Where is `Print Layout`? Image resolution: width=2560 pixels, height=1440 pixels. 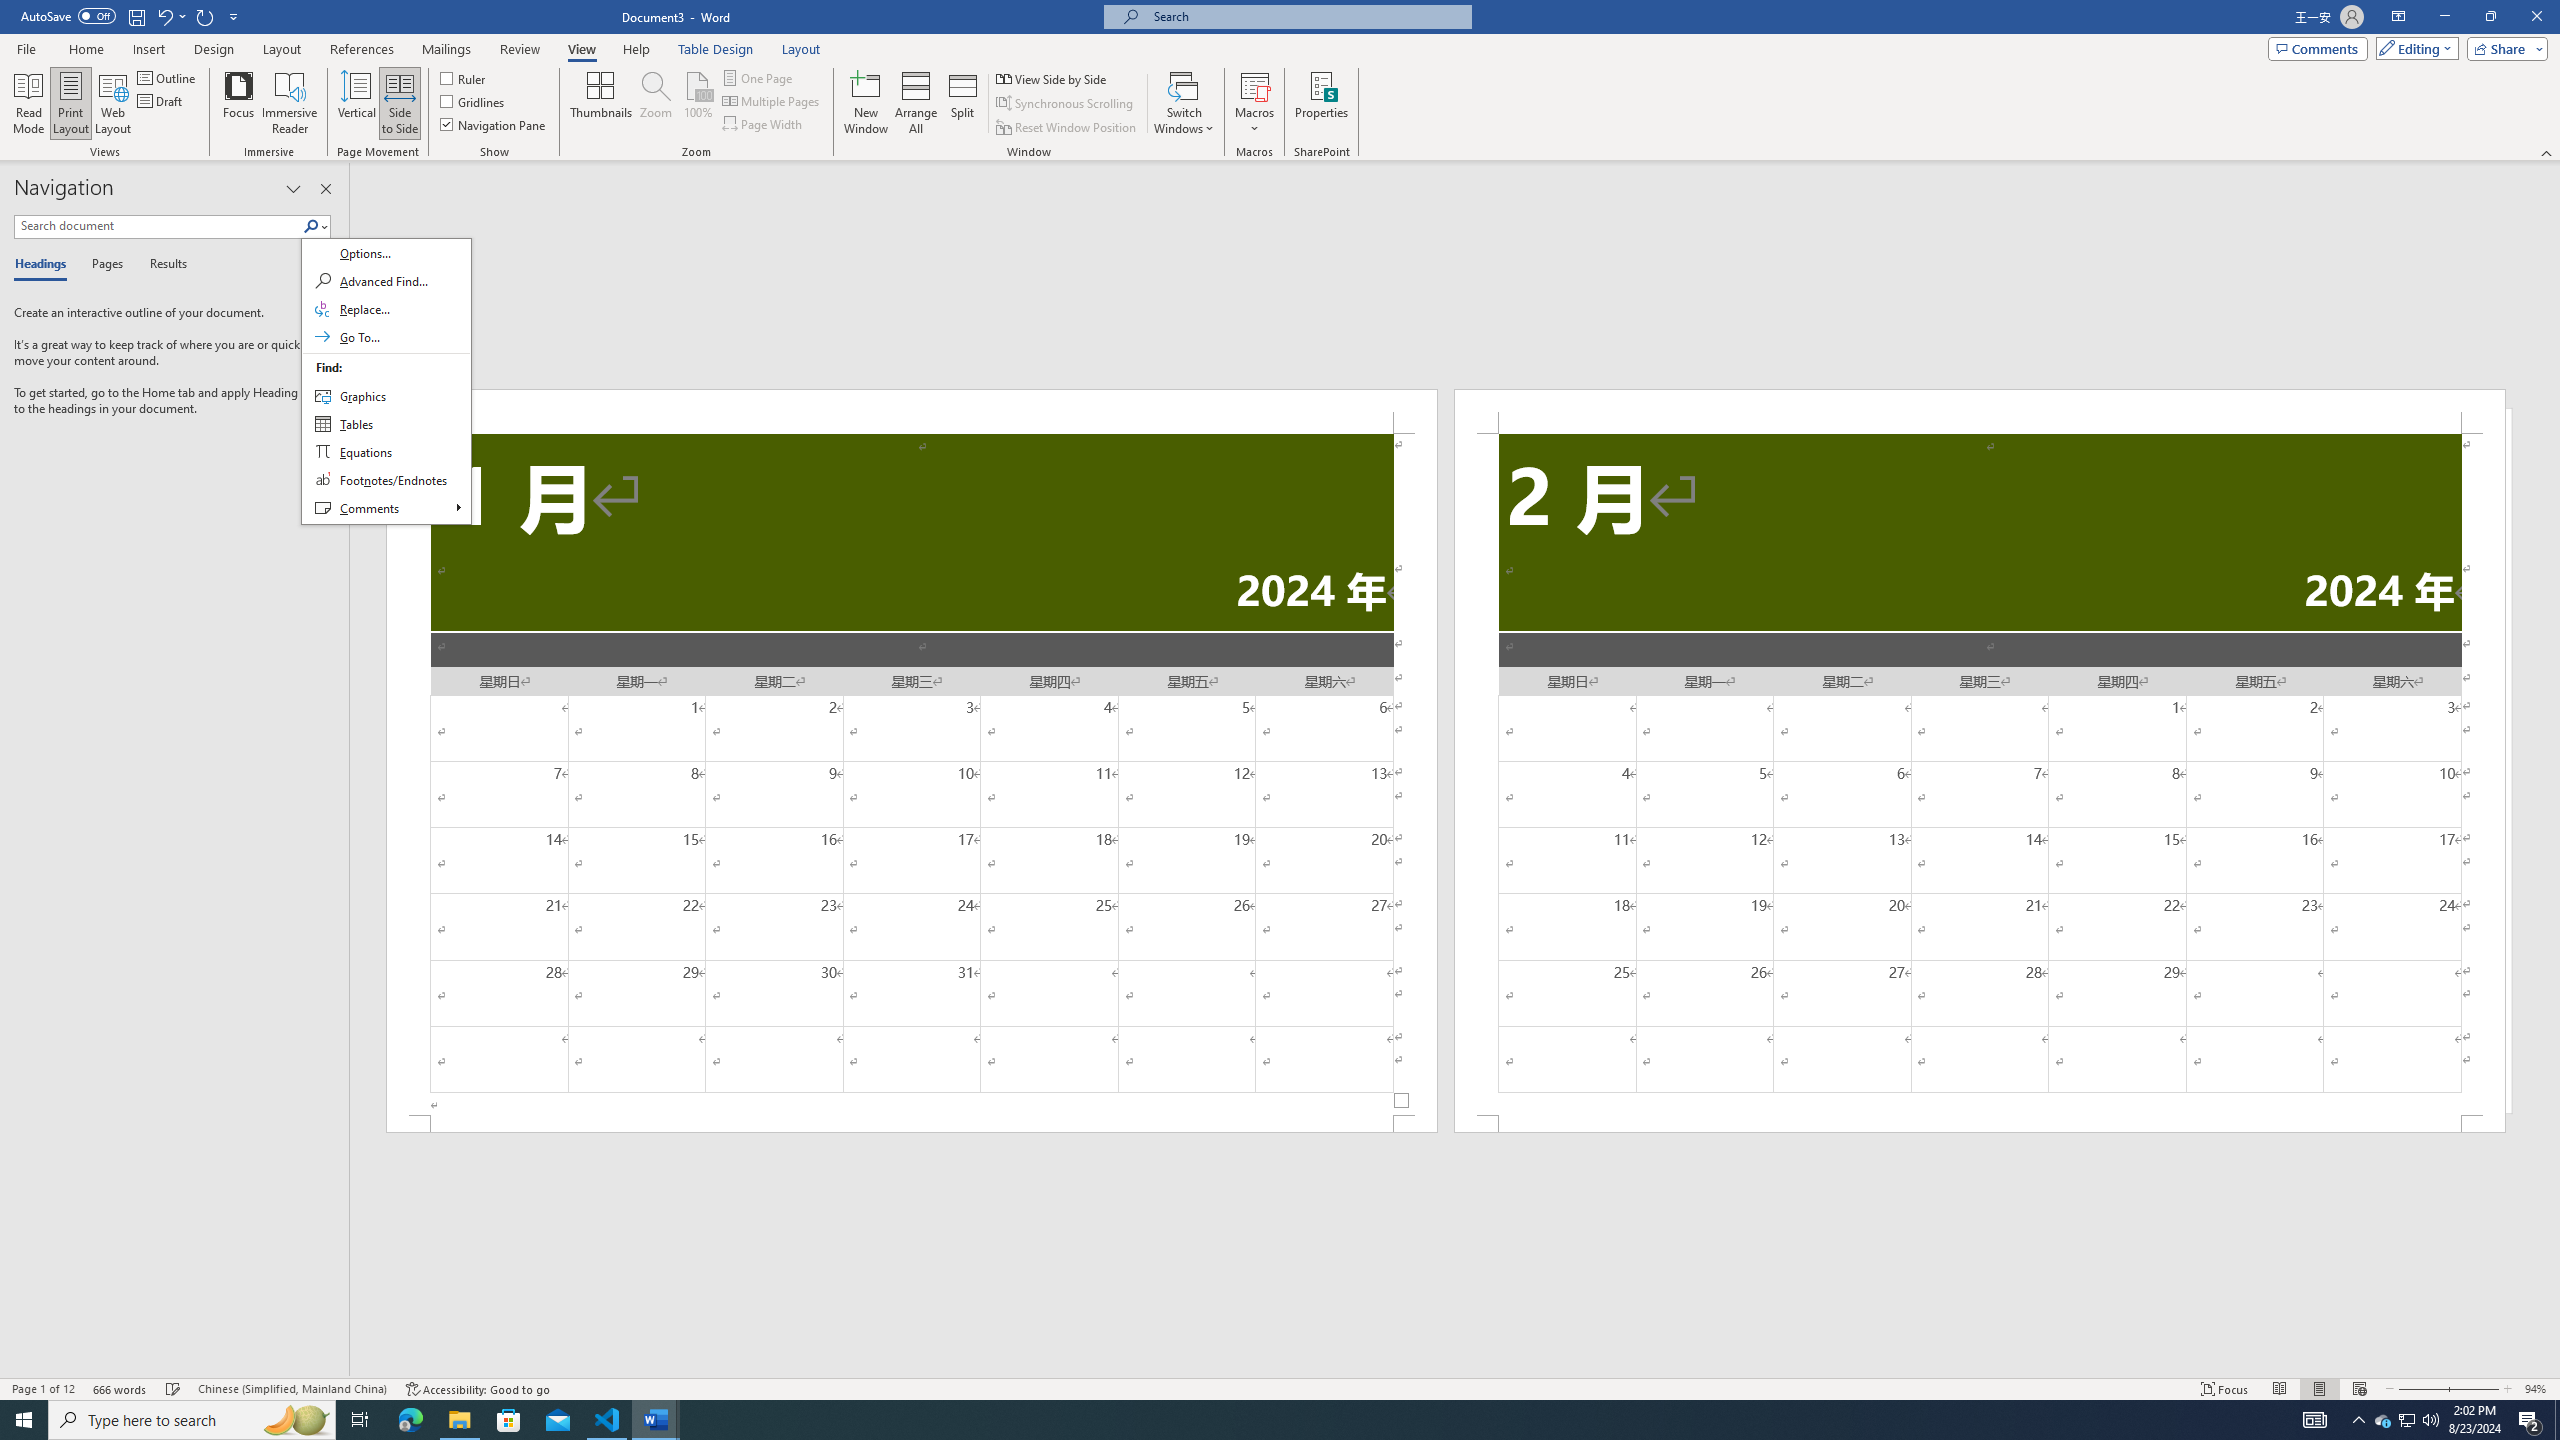
Print Layout is located at coordinates (2318, 1389).